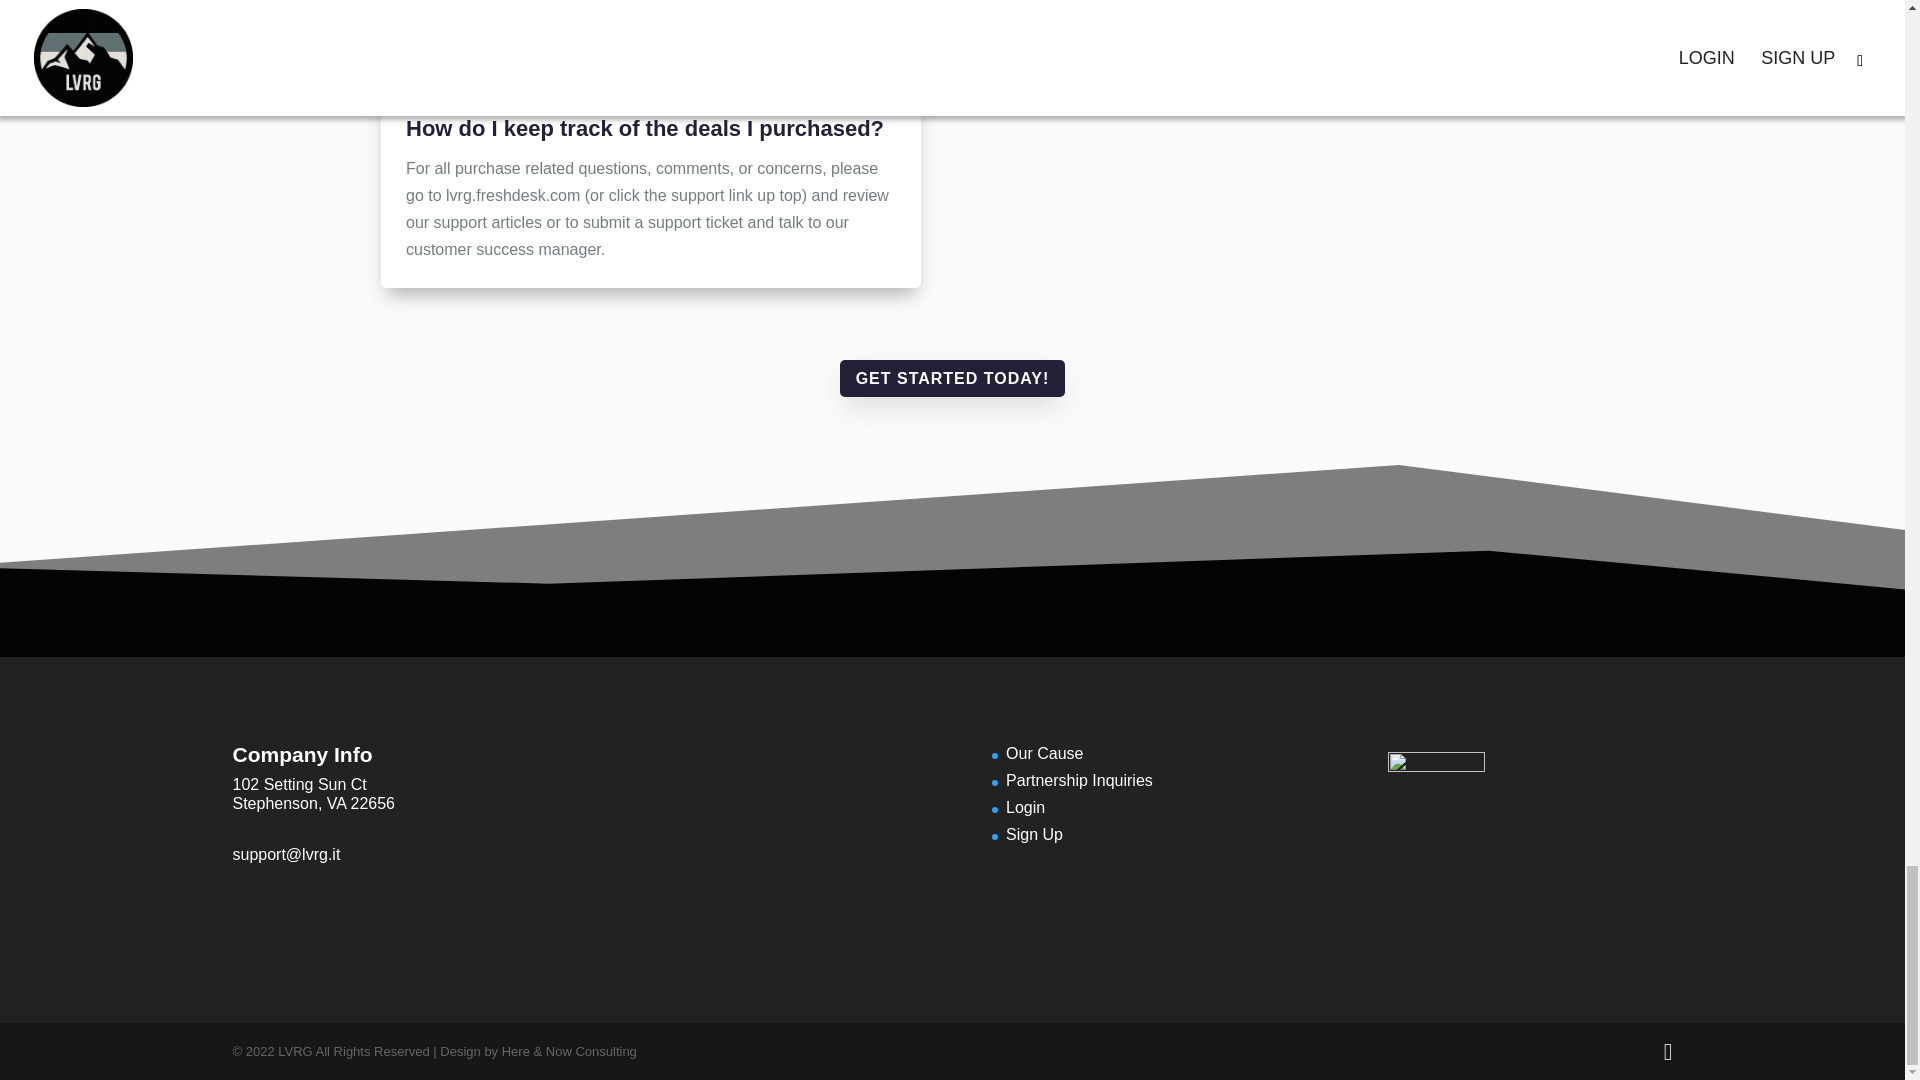 The height and width of the screenshot is (1080, 1920). I want to click on Sign Up, so click(1034, 834).